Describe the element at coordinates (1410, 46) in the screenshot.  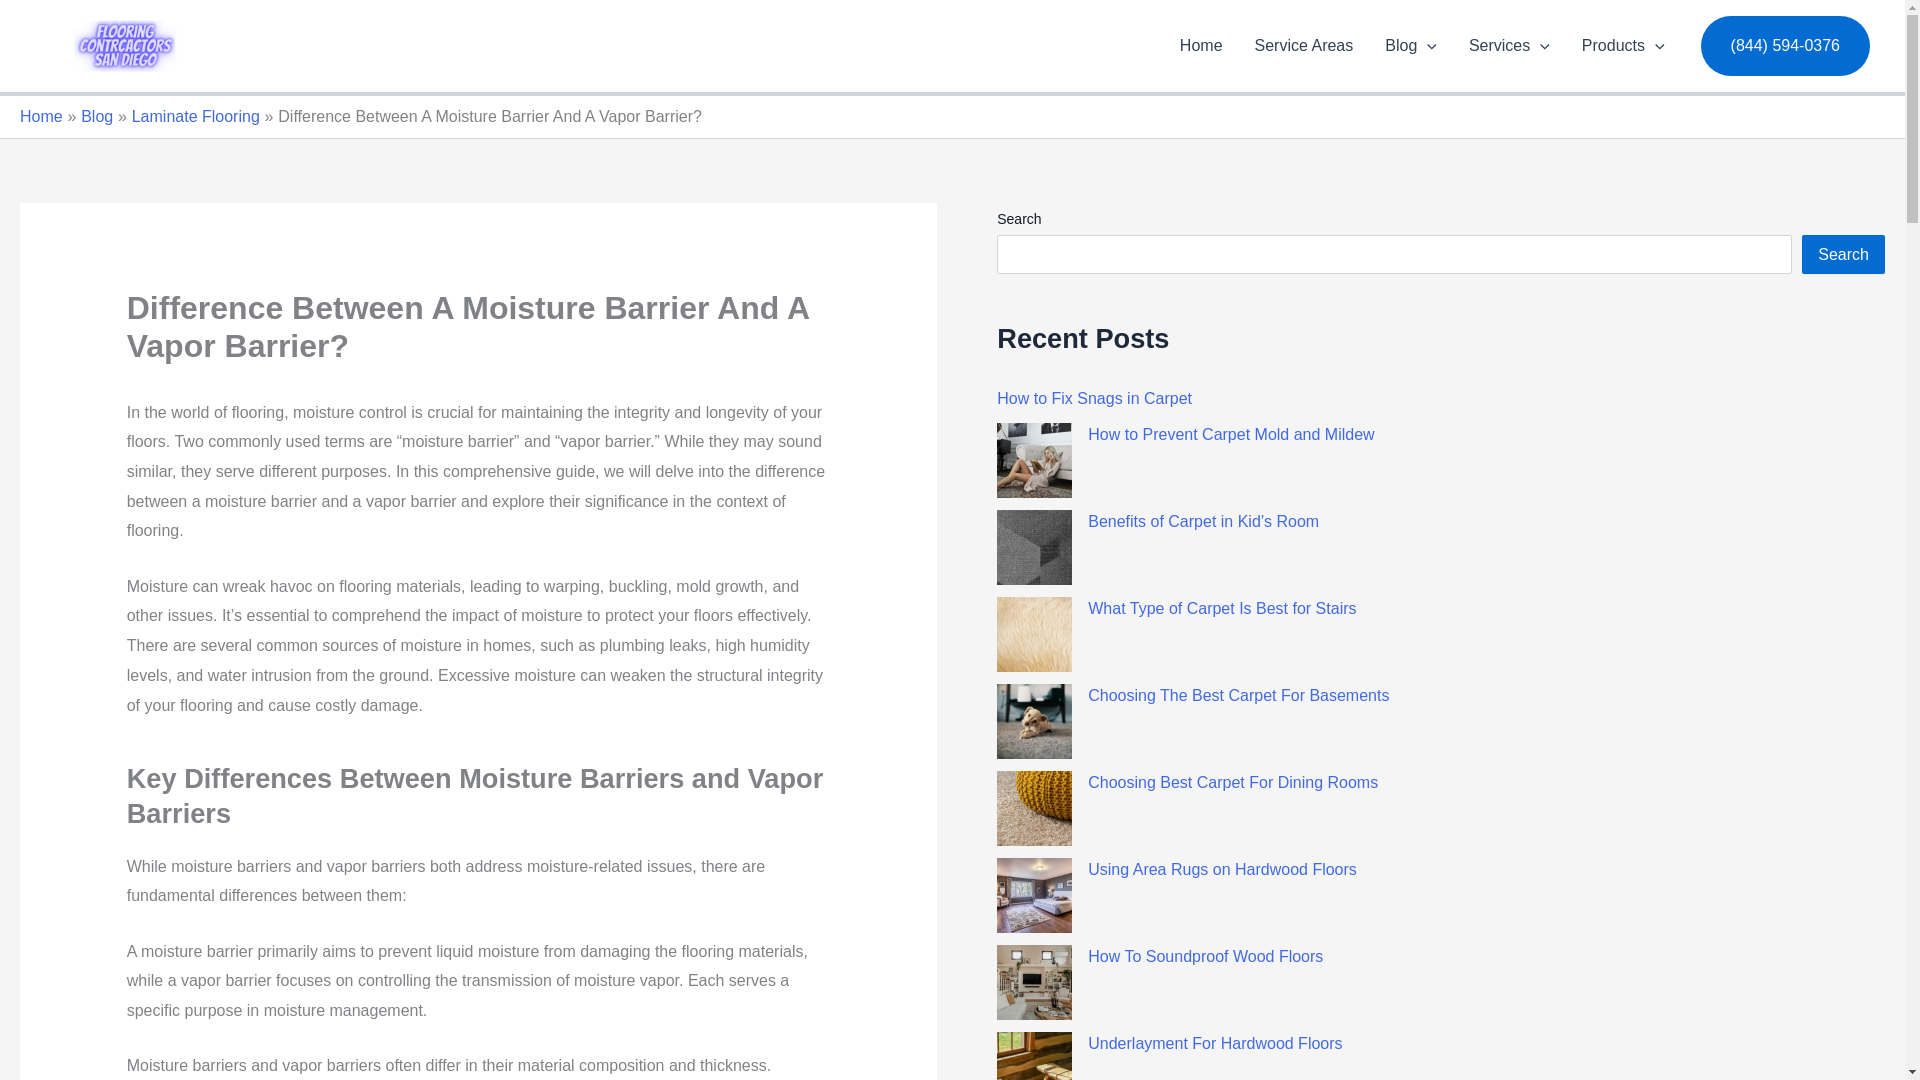
I see `Blog` at that location.